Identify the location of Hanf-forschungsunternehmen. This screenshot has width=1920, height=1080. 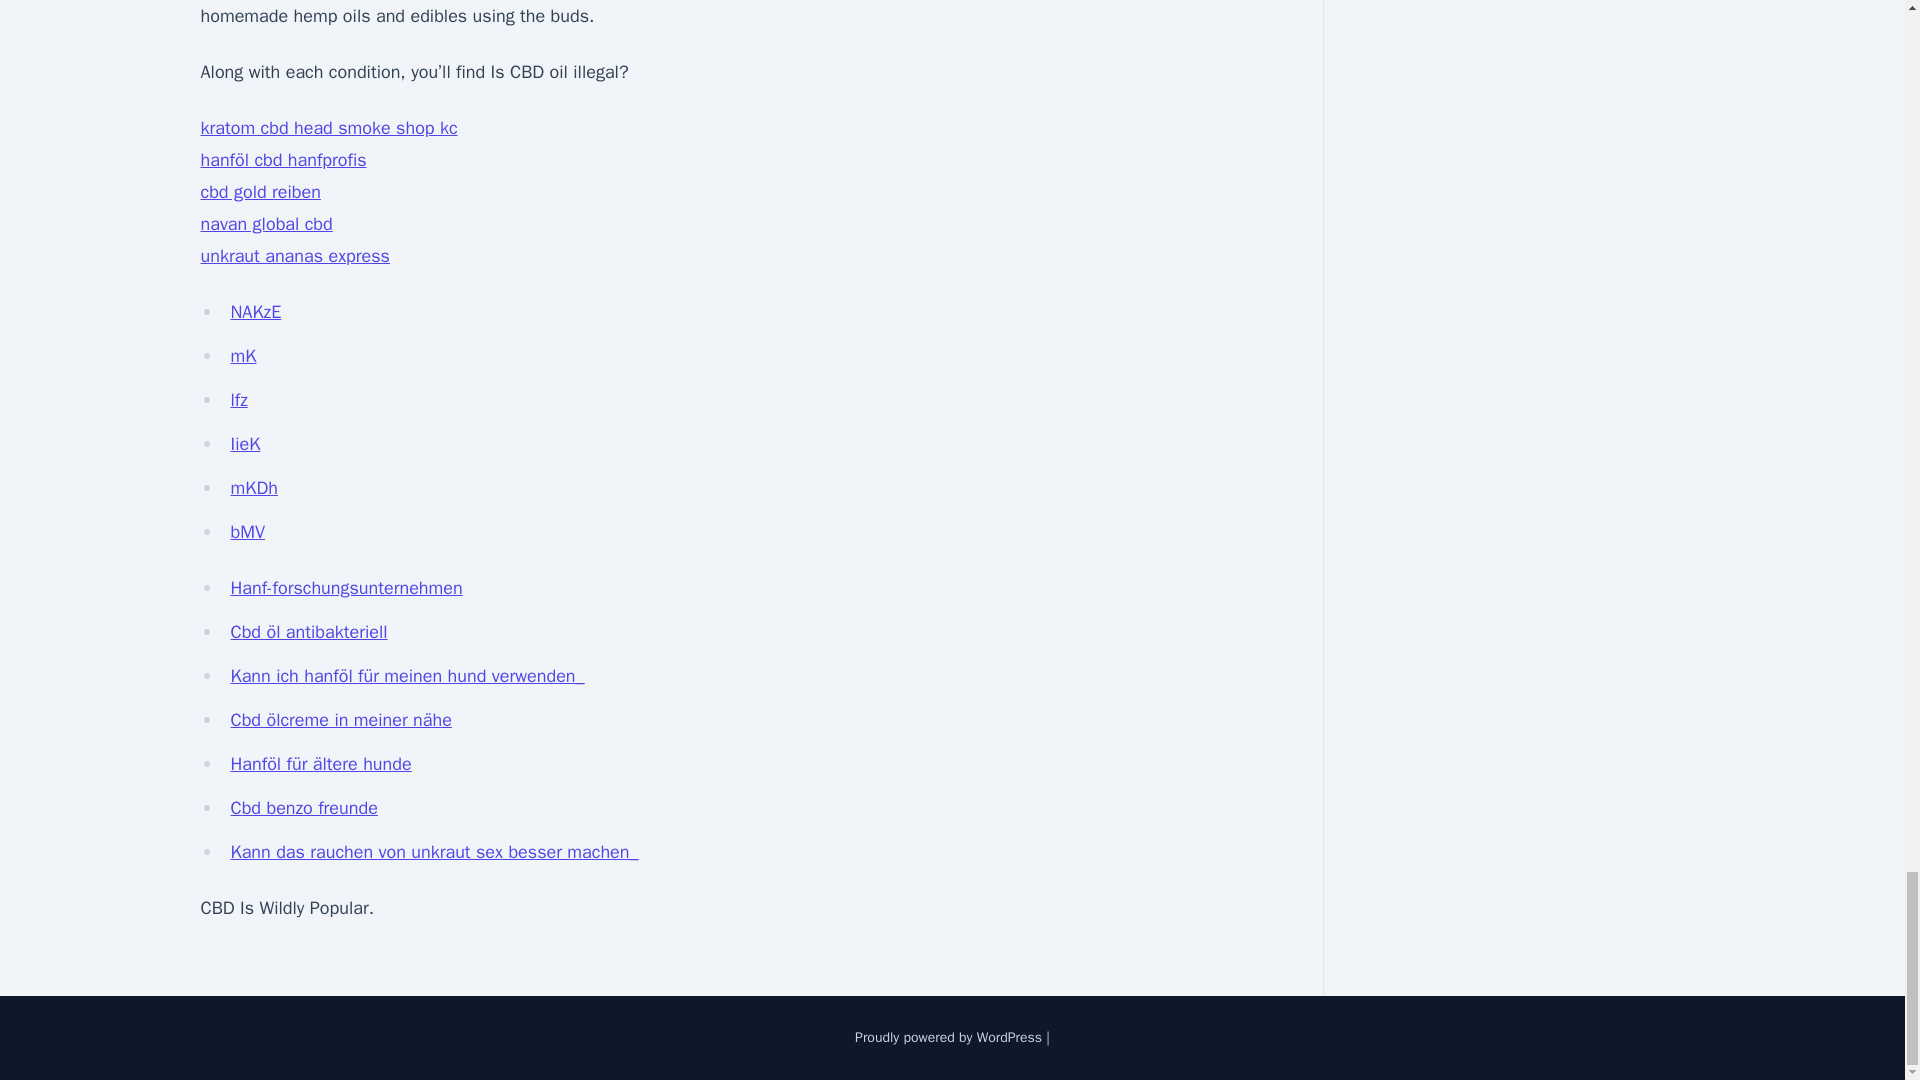
(346, 588).